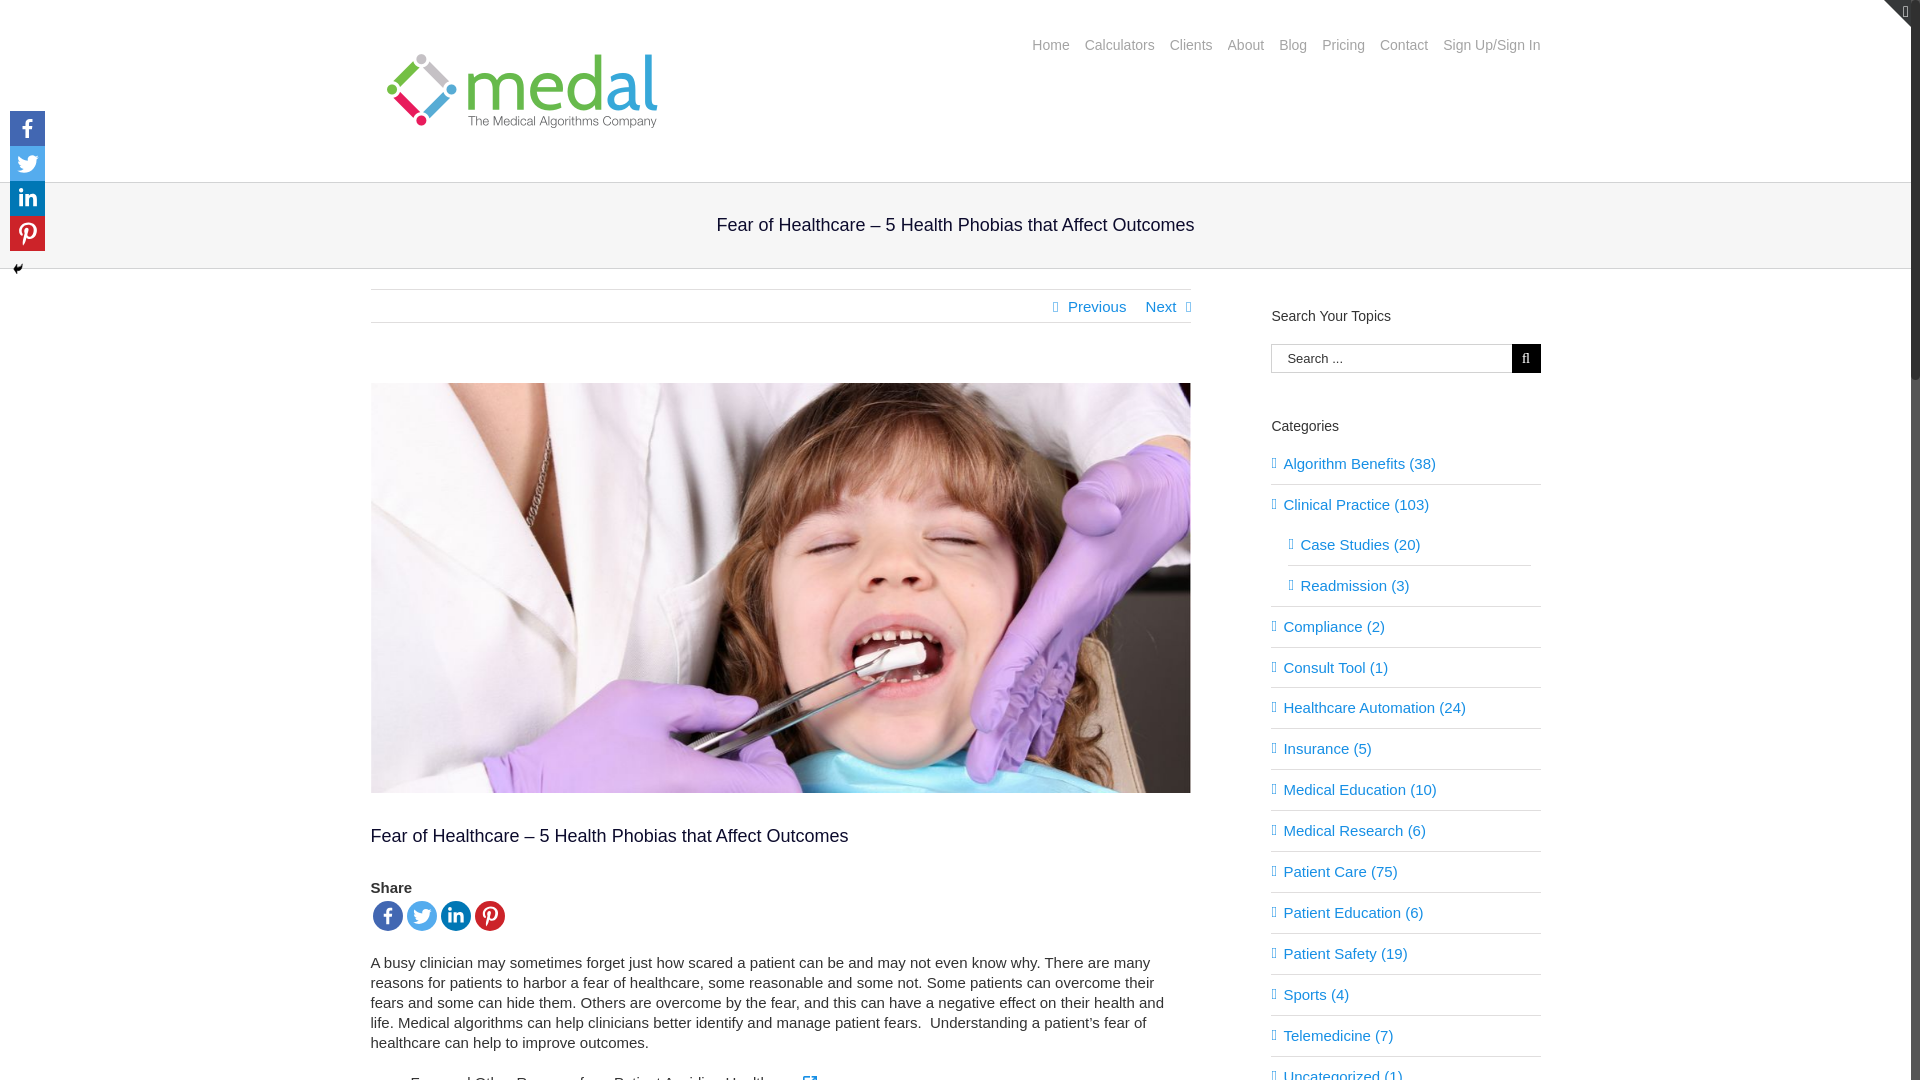  Describe the element at coordinates (420, 915) in the screenshot. I see `Twitter` at that location.